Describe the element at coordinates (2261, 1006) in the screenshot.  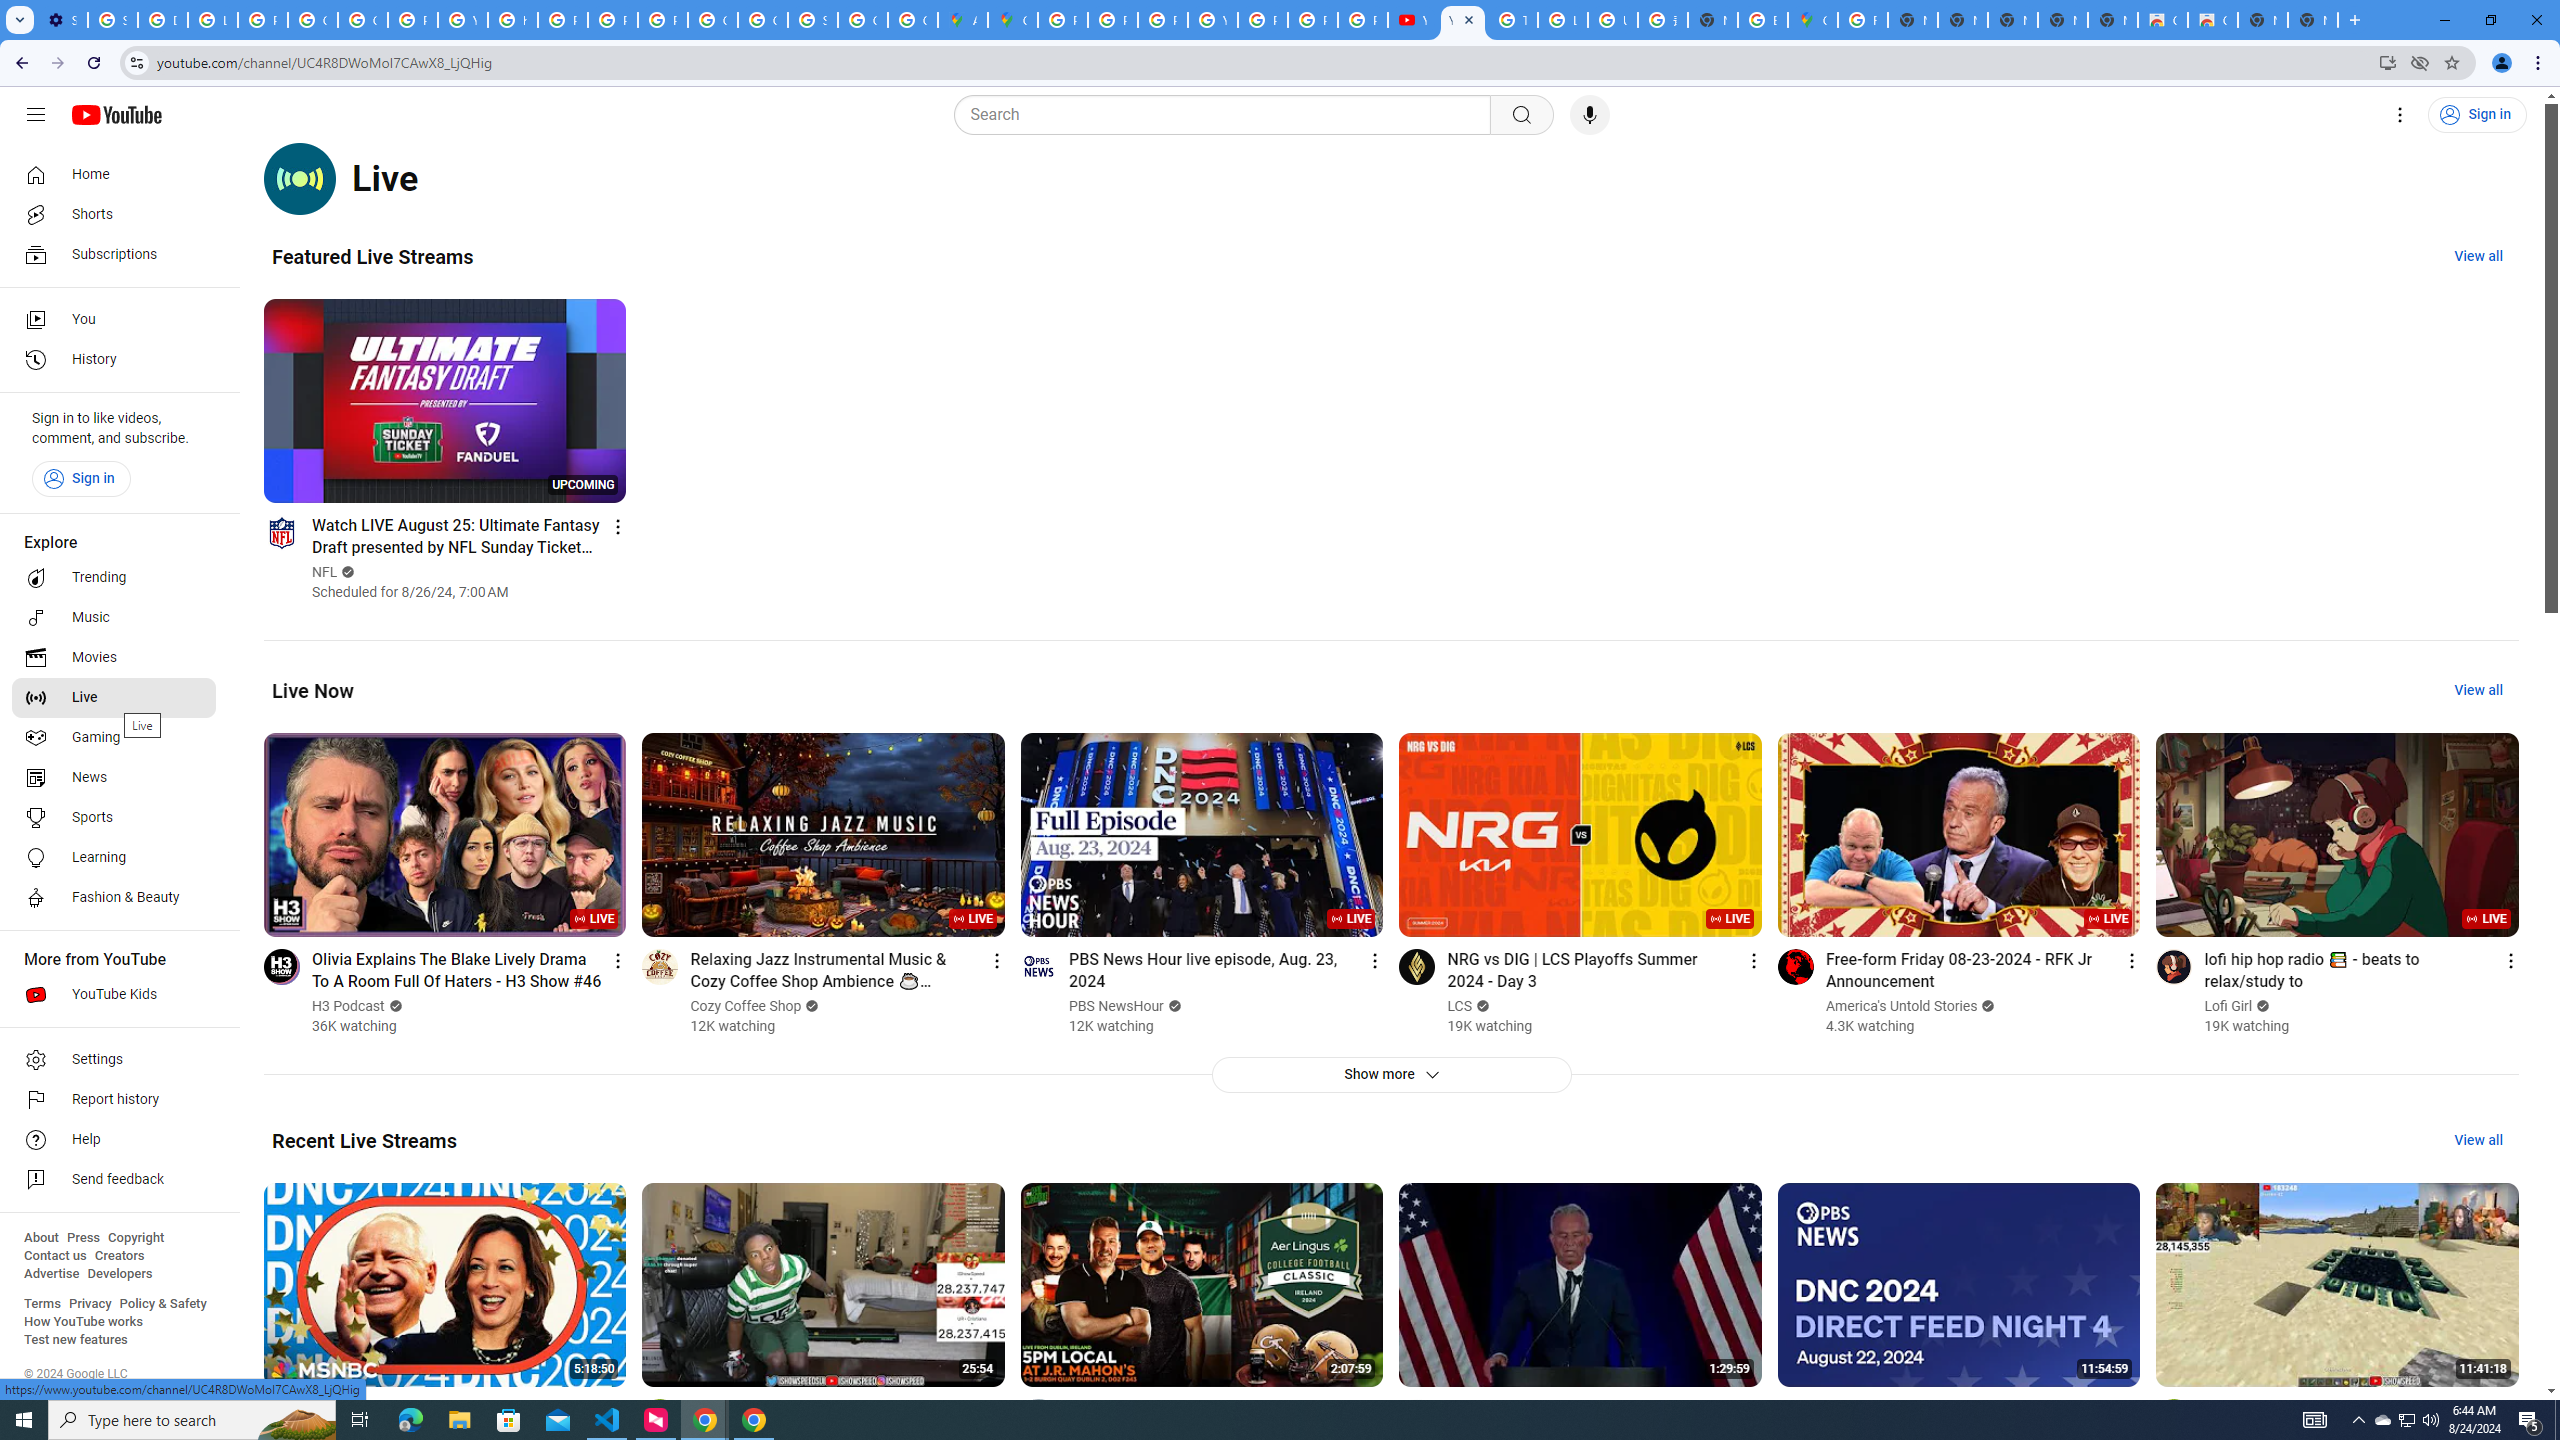
I see `Verified` at that location.